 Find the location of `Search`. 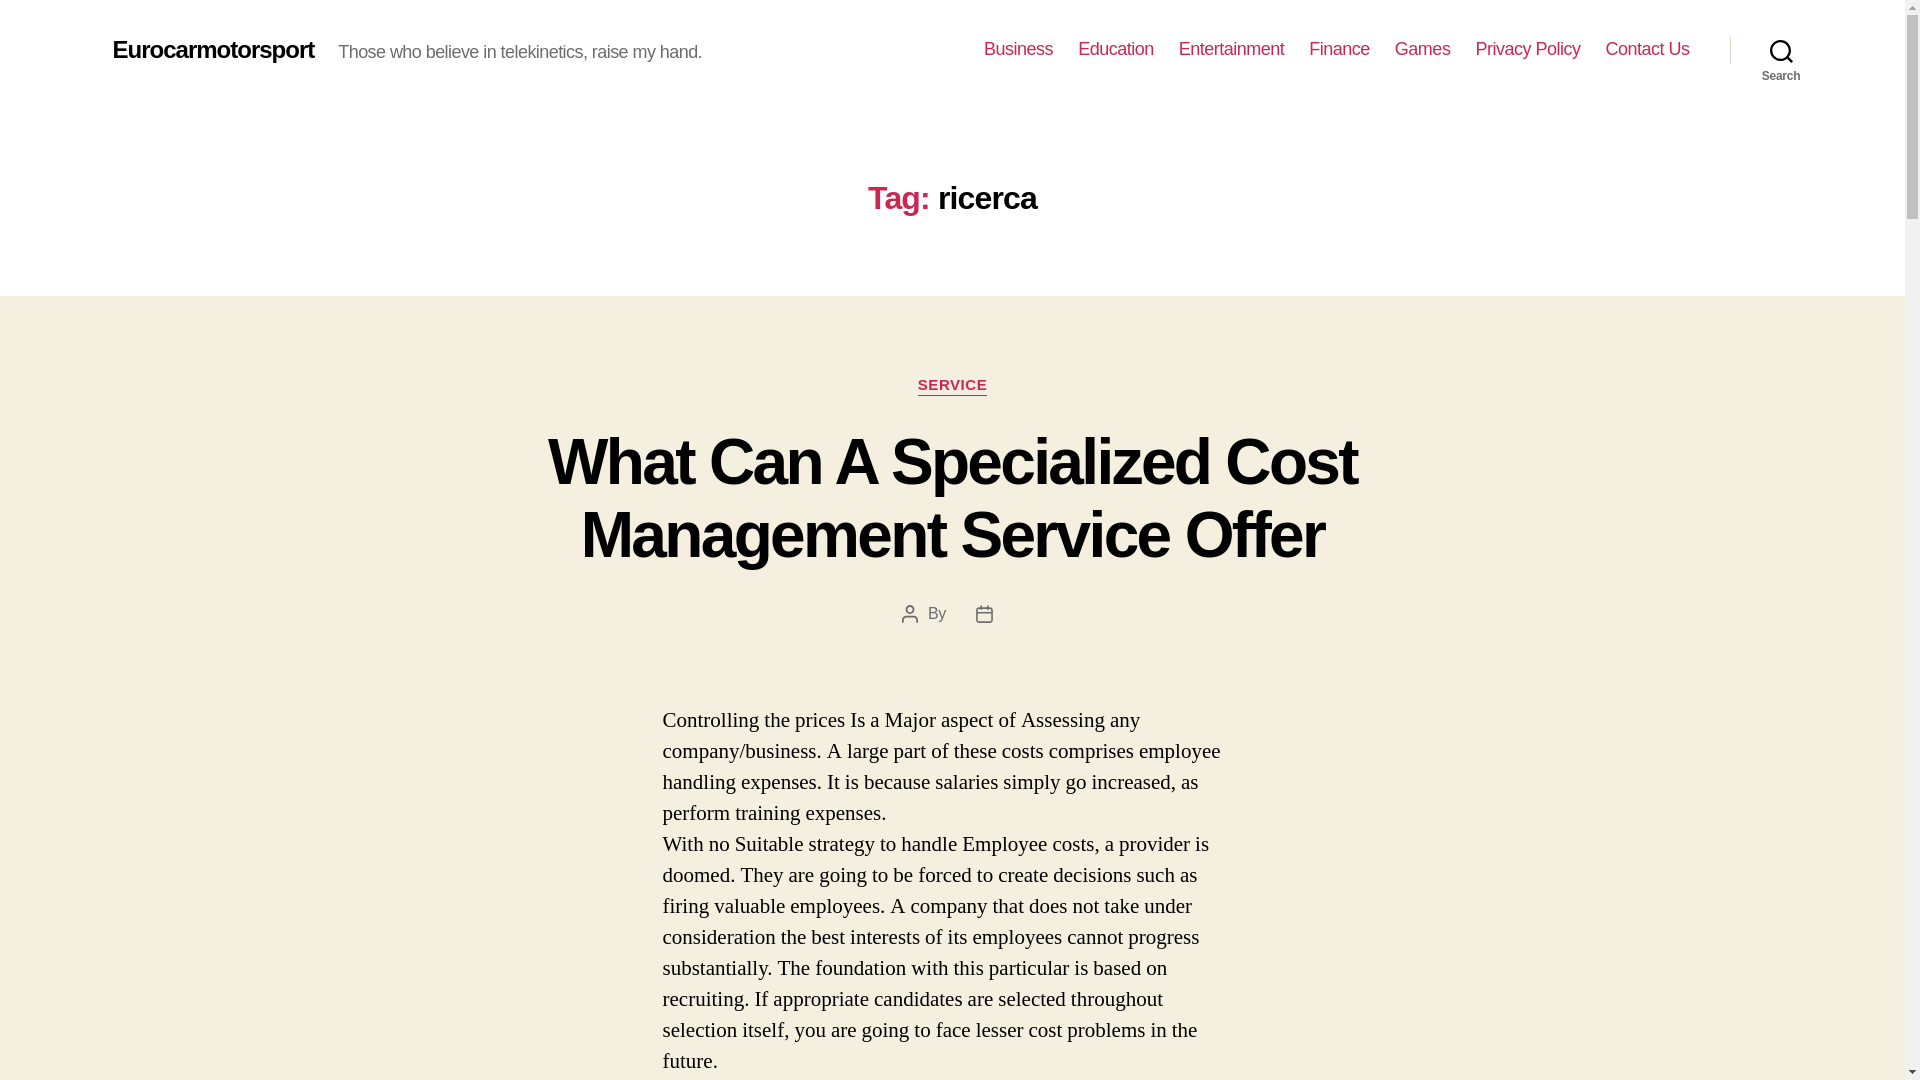

Search is located at coordinates (1781, 50).